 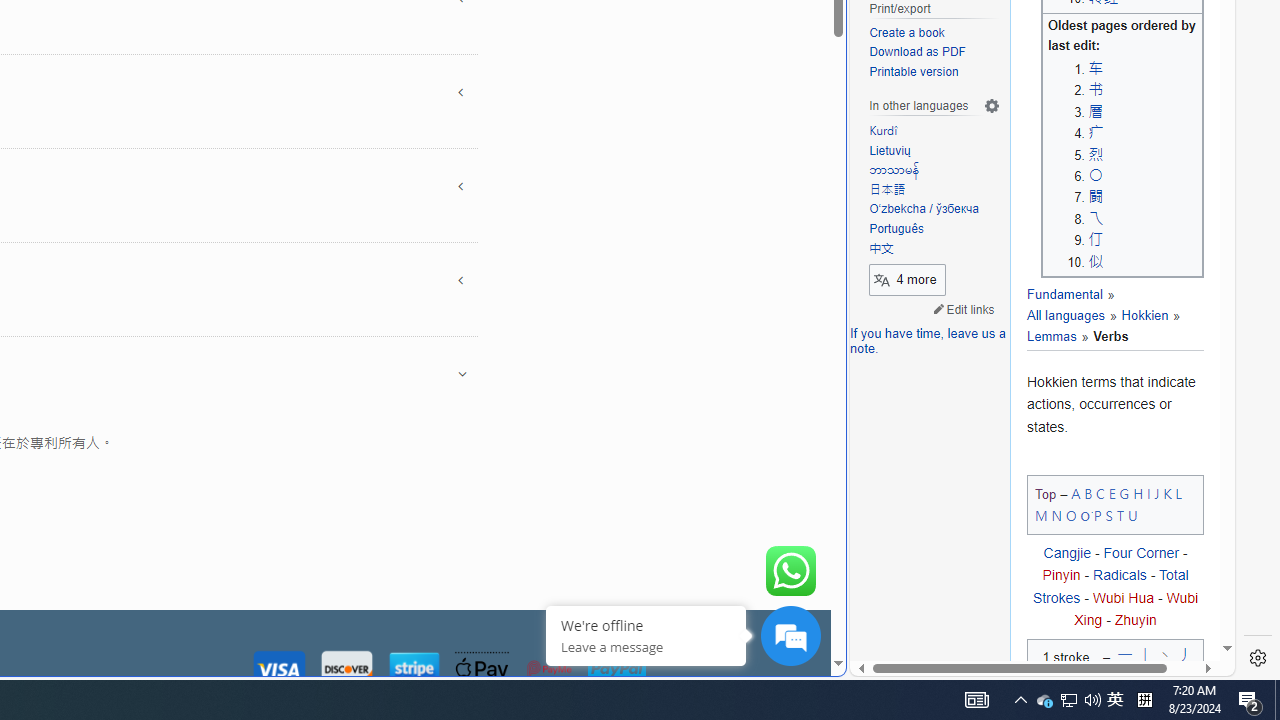 What do you see at coordinates (1132, 515) in the screenshot?
I see `U` at bounding box center [1132, 515].